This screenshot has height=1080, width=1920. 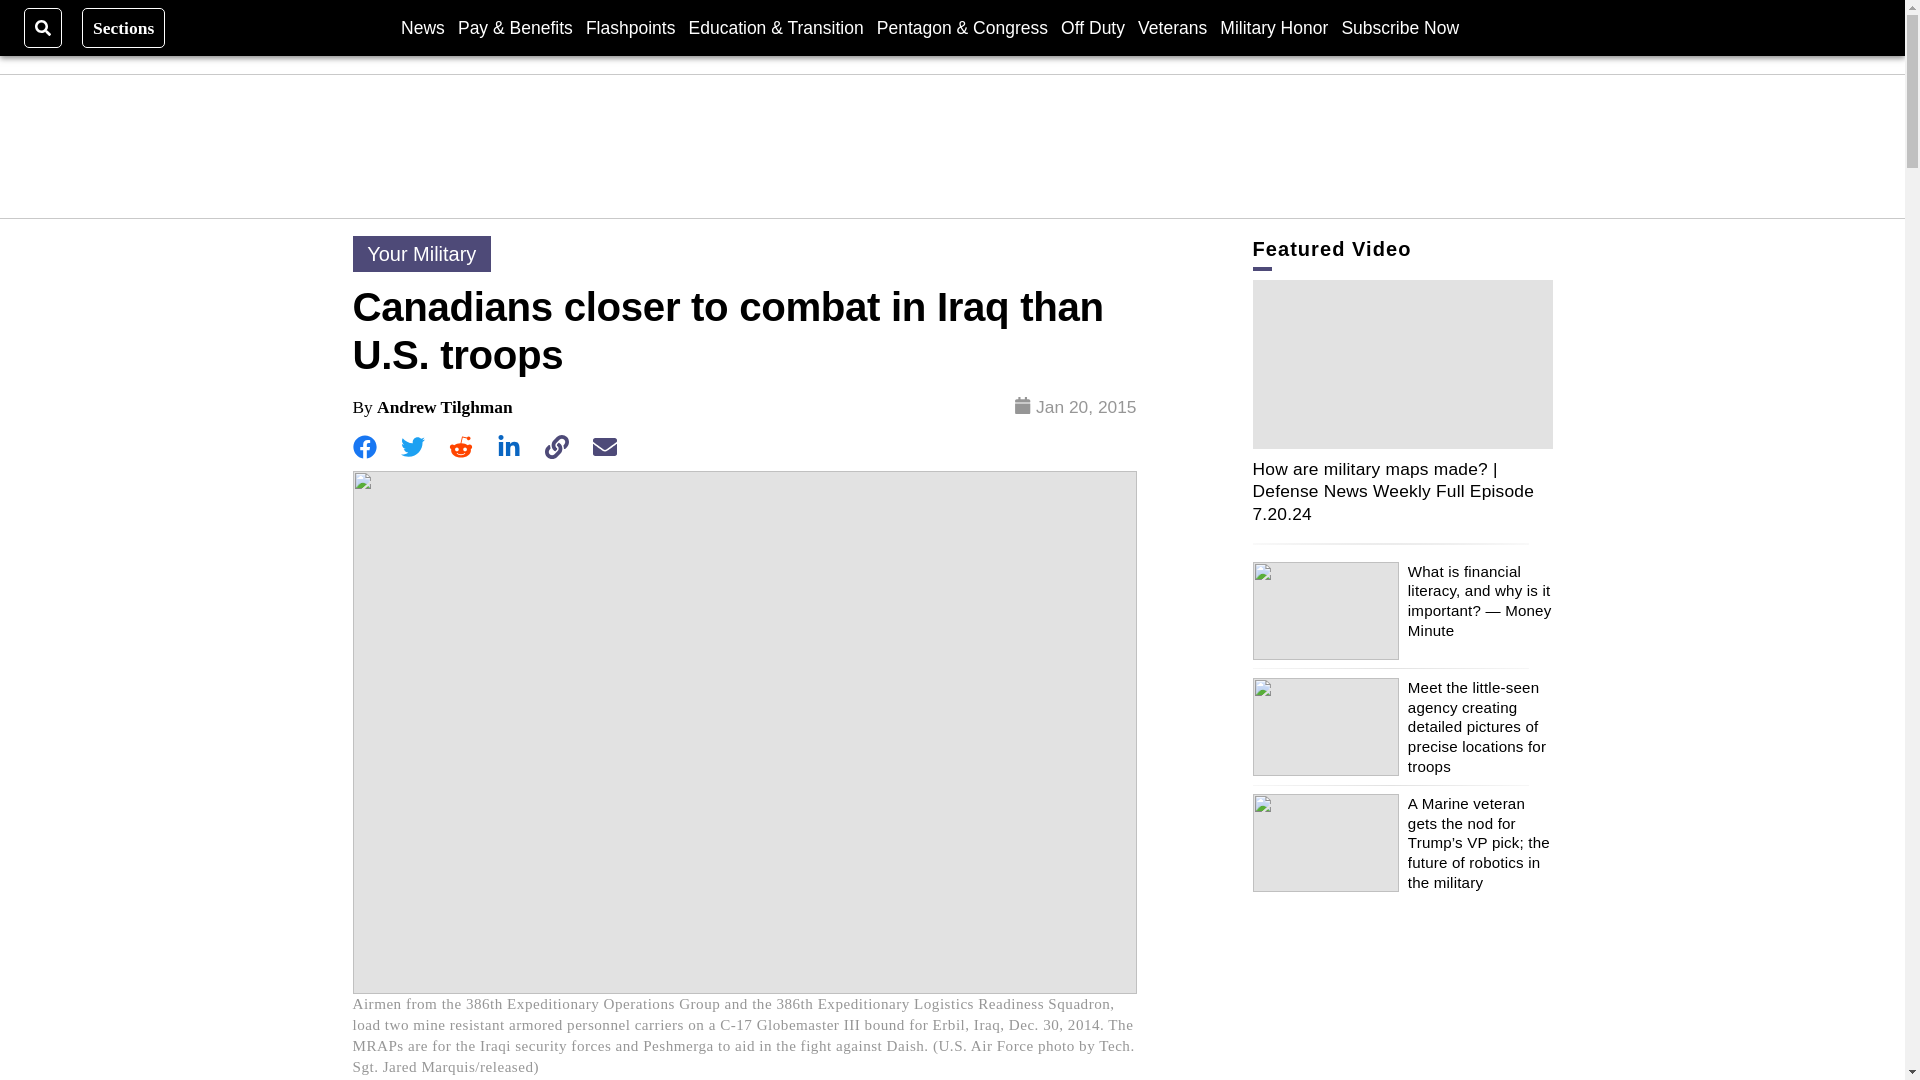 What do you see at coordinates (423, 27) in the screenshot?
I see `News` at bounding box center [423, 27].